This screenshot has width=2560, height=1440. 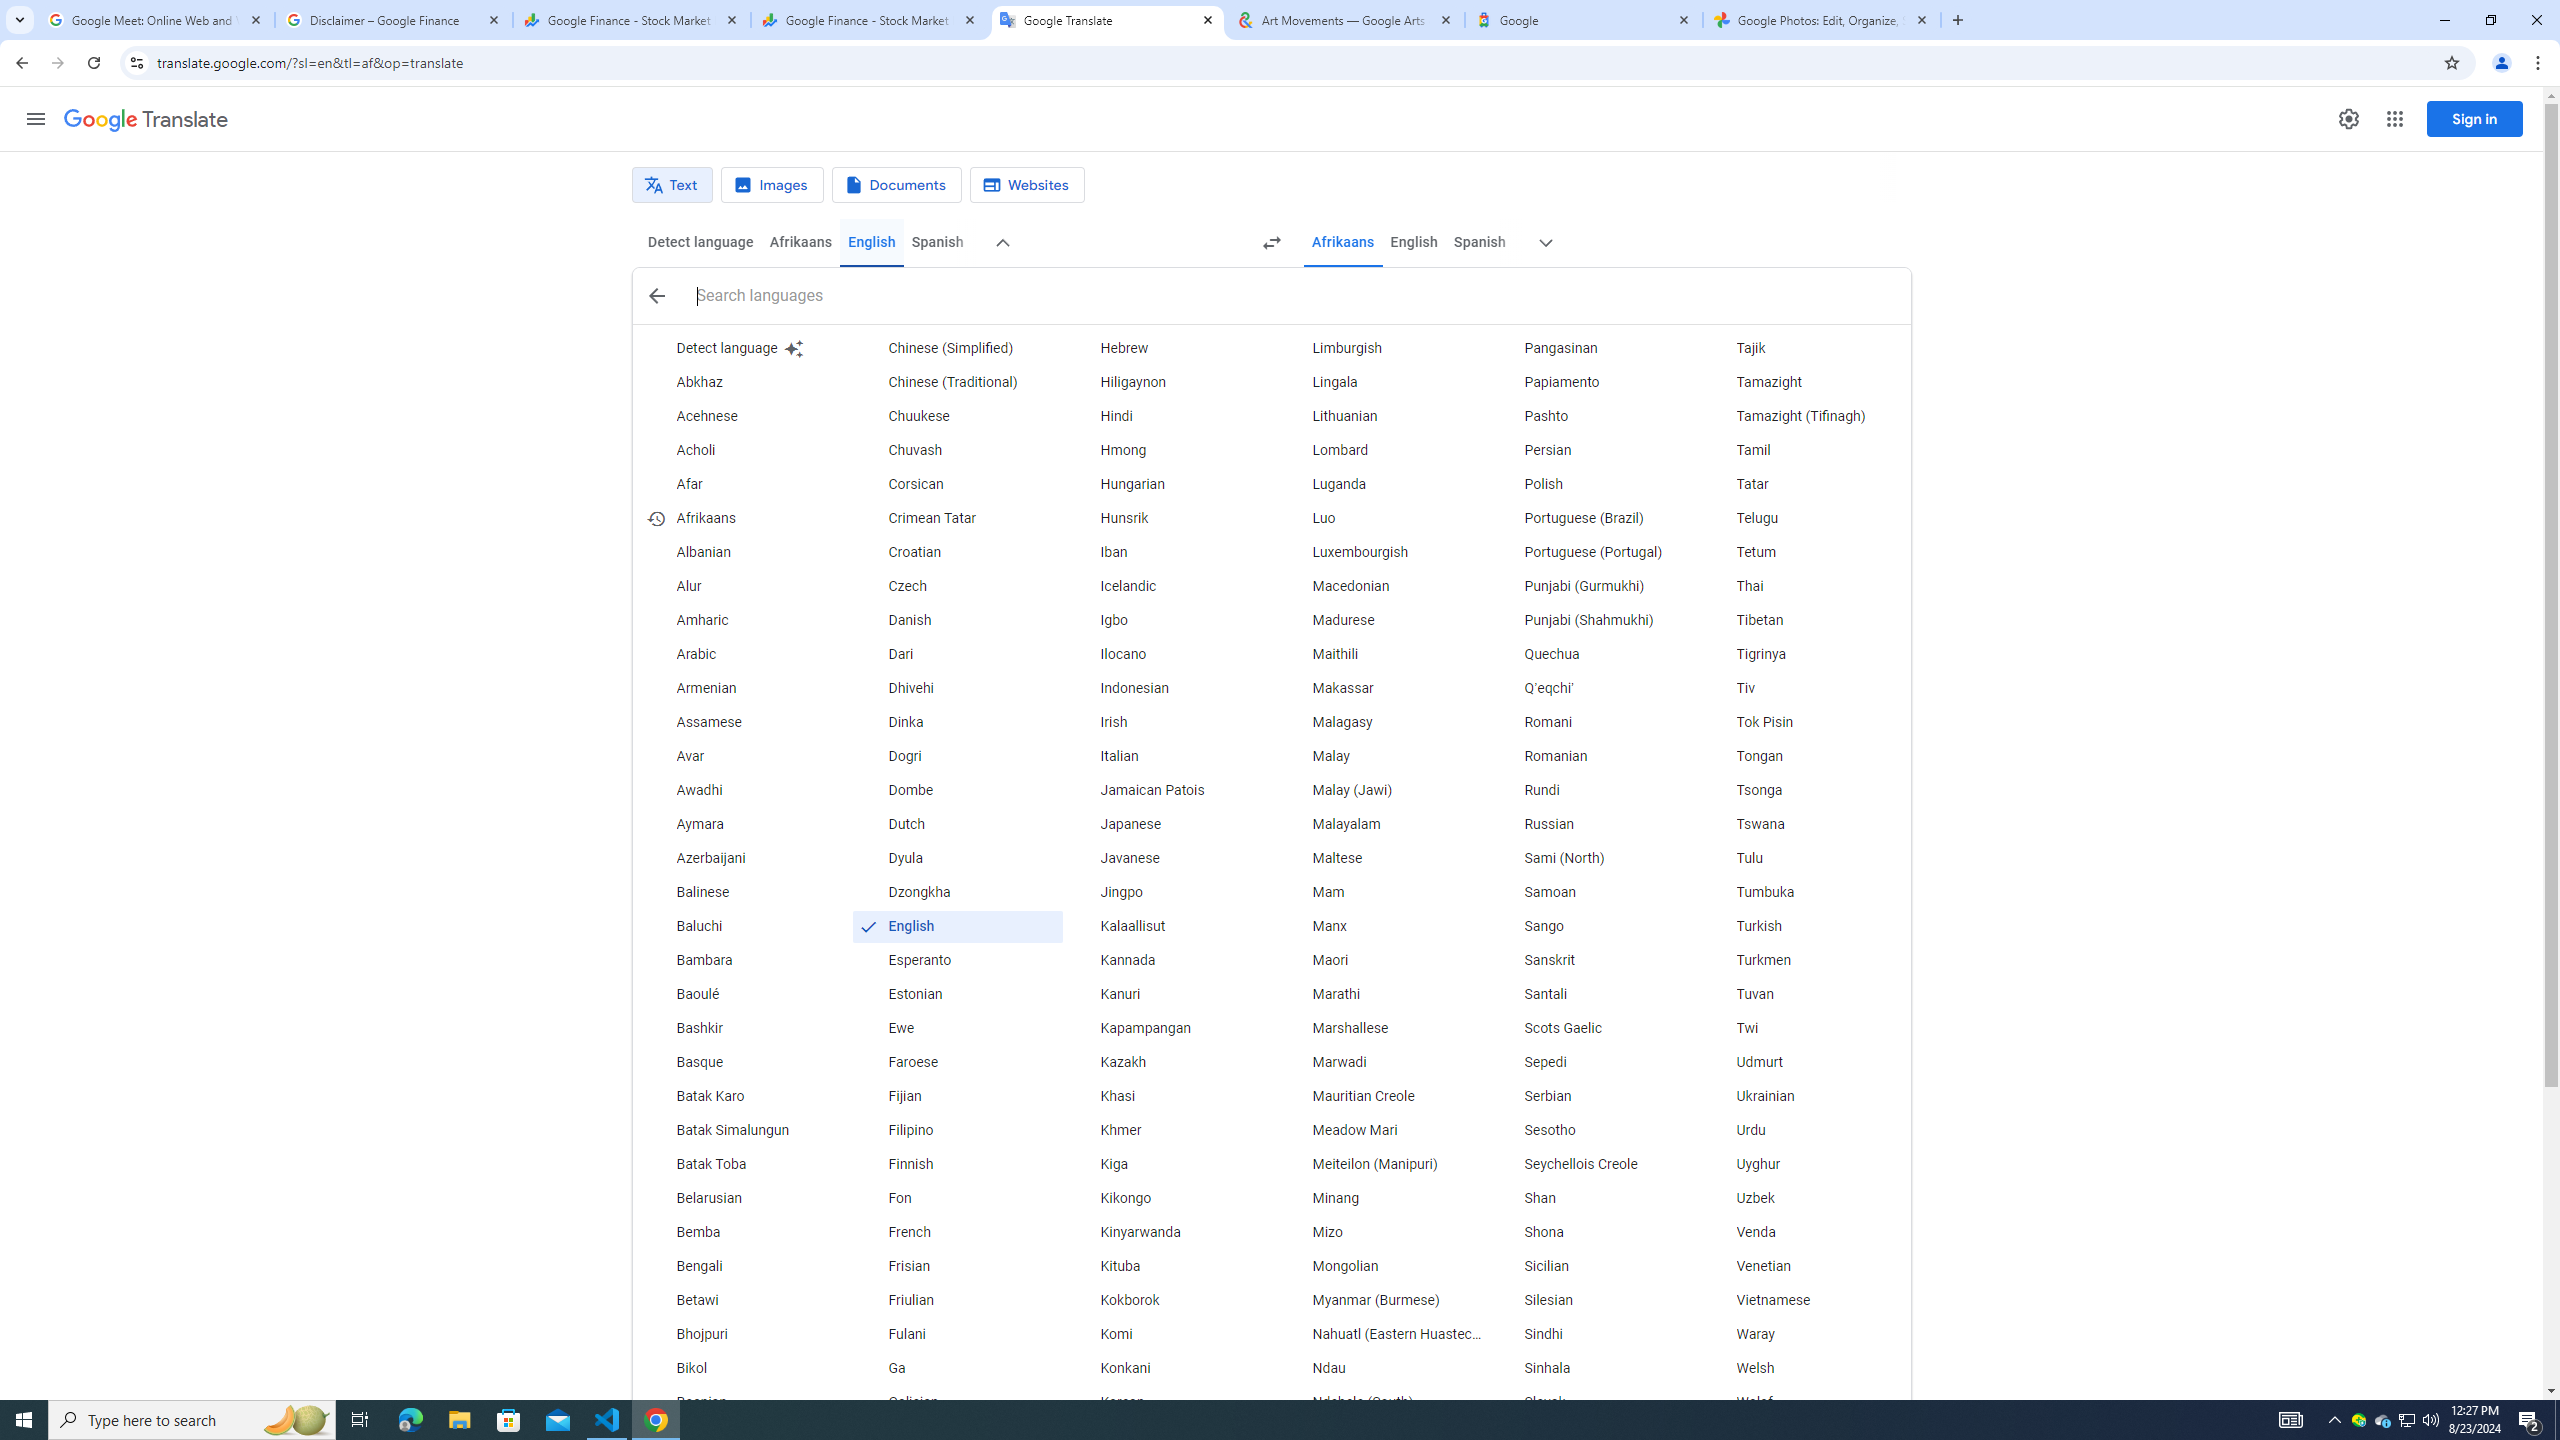 What do you see at coordinates (1169, 757) in the screenshot?
I see `Italian` at bounding box center [1169, 757].